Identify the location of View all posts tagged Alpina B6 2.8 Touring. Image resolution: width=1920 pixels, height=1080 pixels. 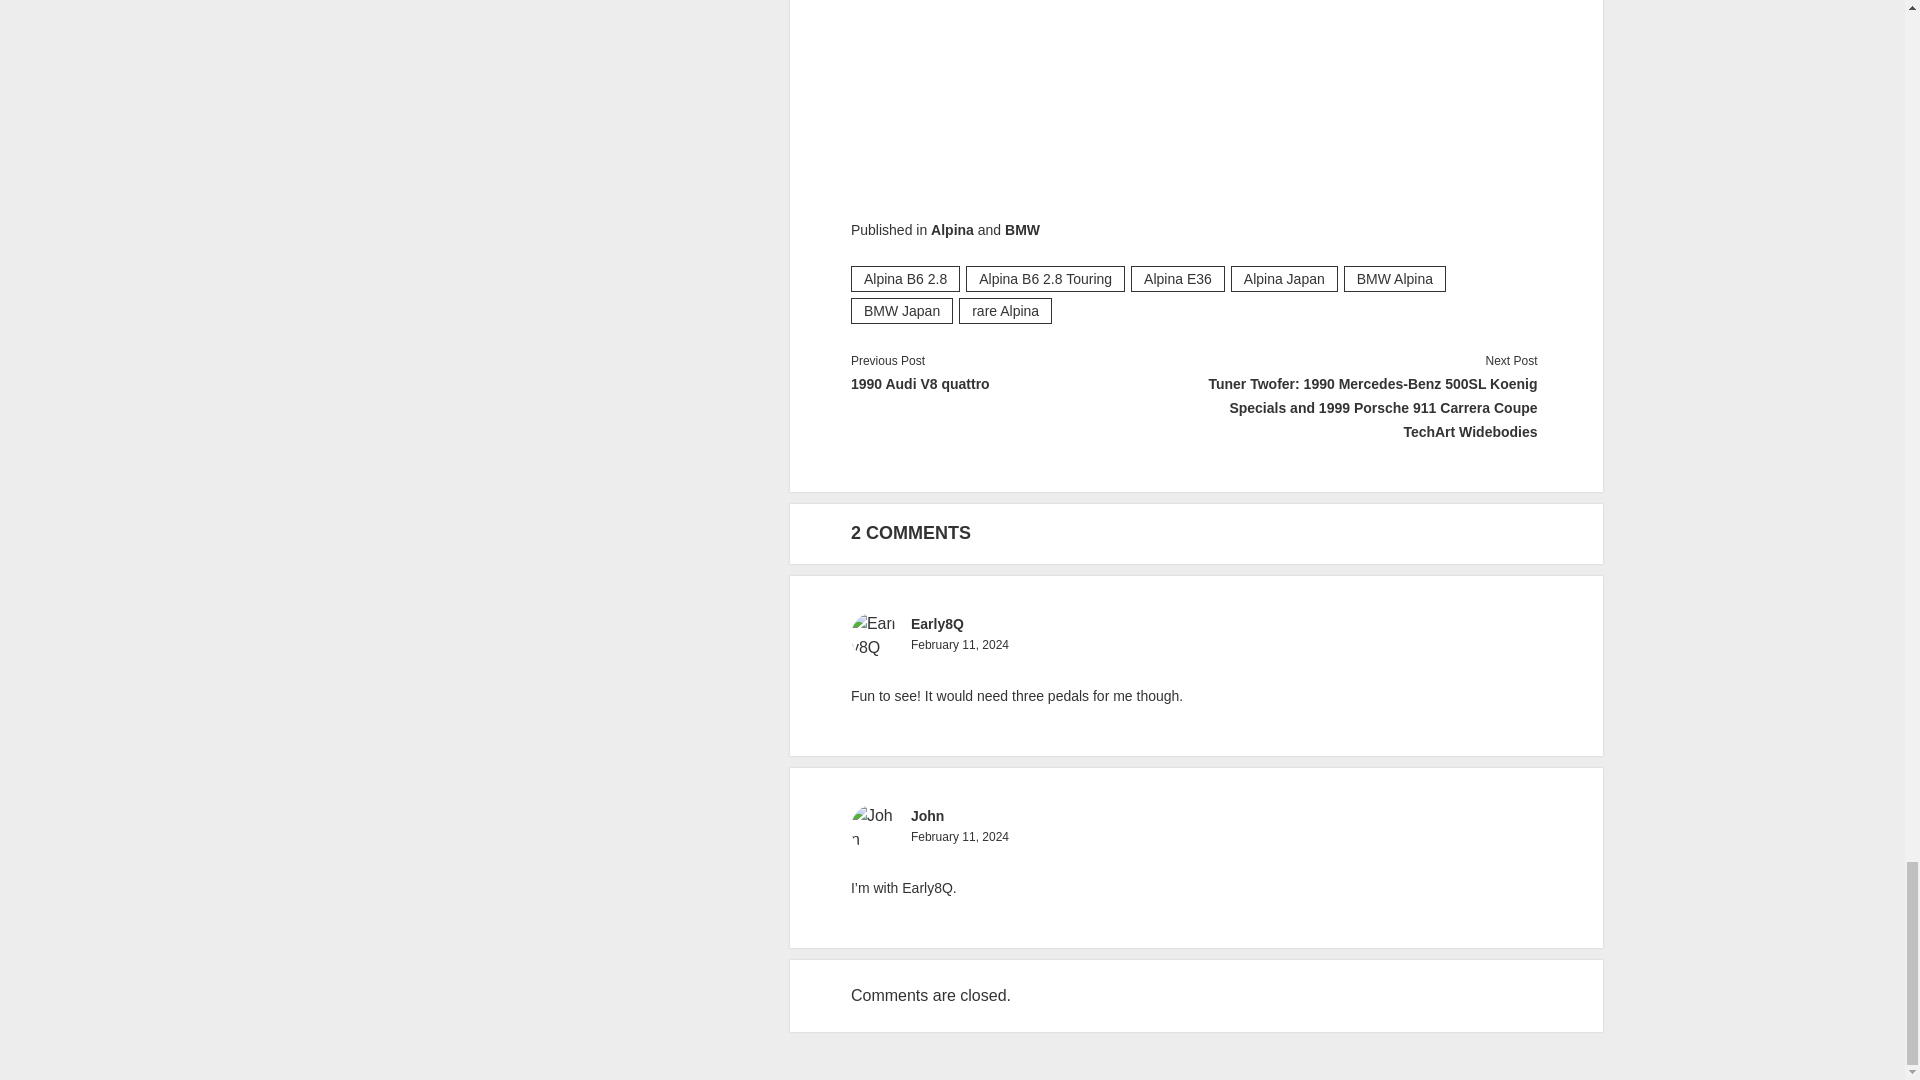
(1045, 278).